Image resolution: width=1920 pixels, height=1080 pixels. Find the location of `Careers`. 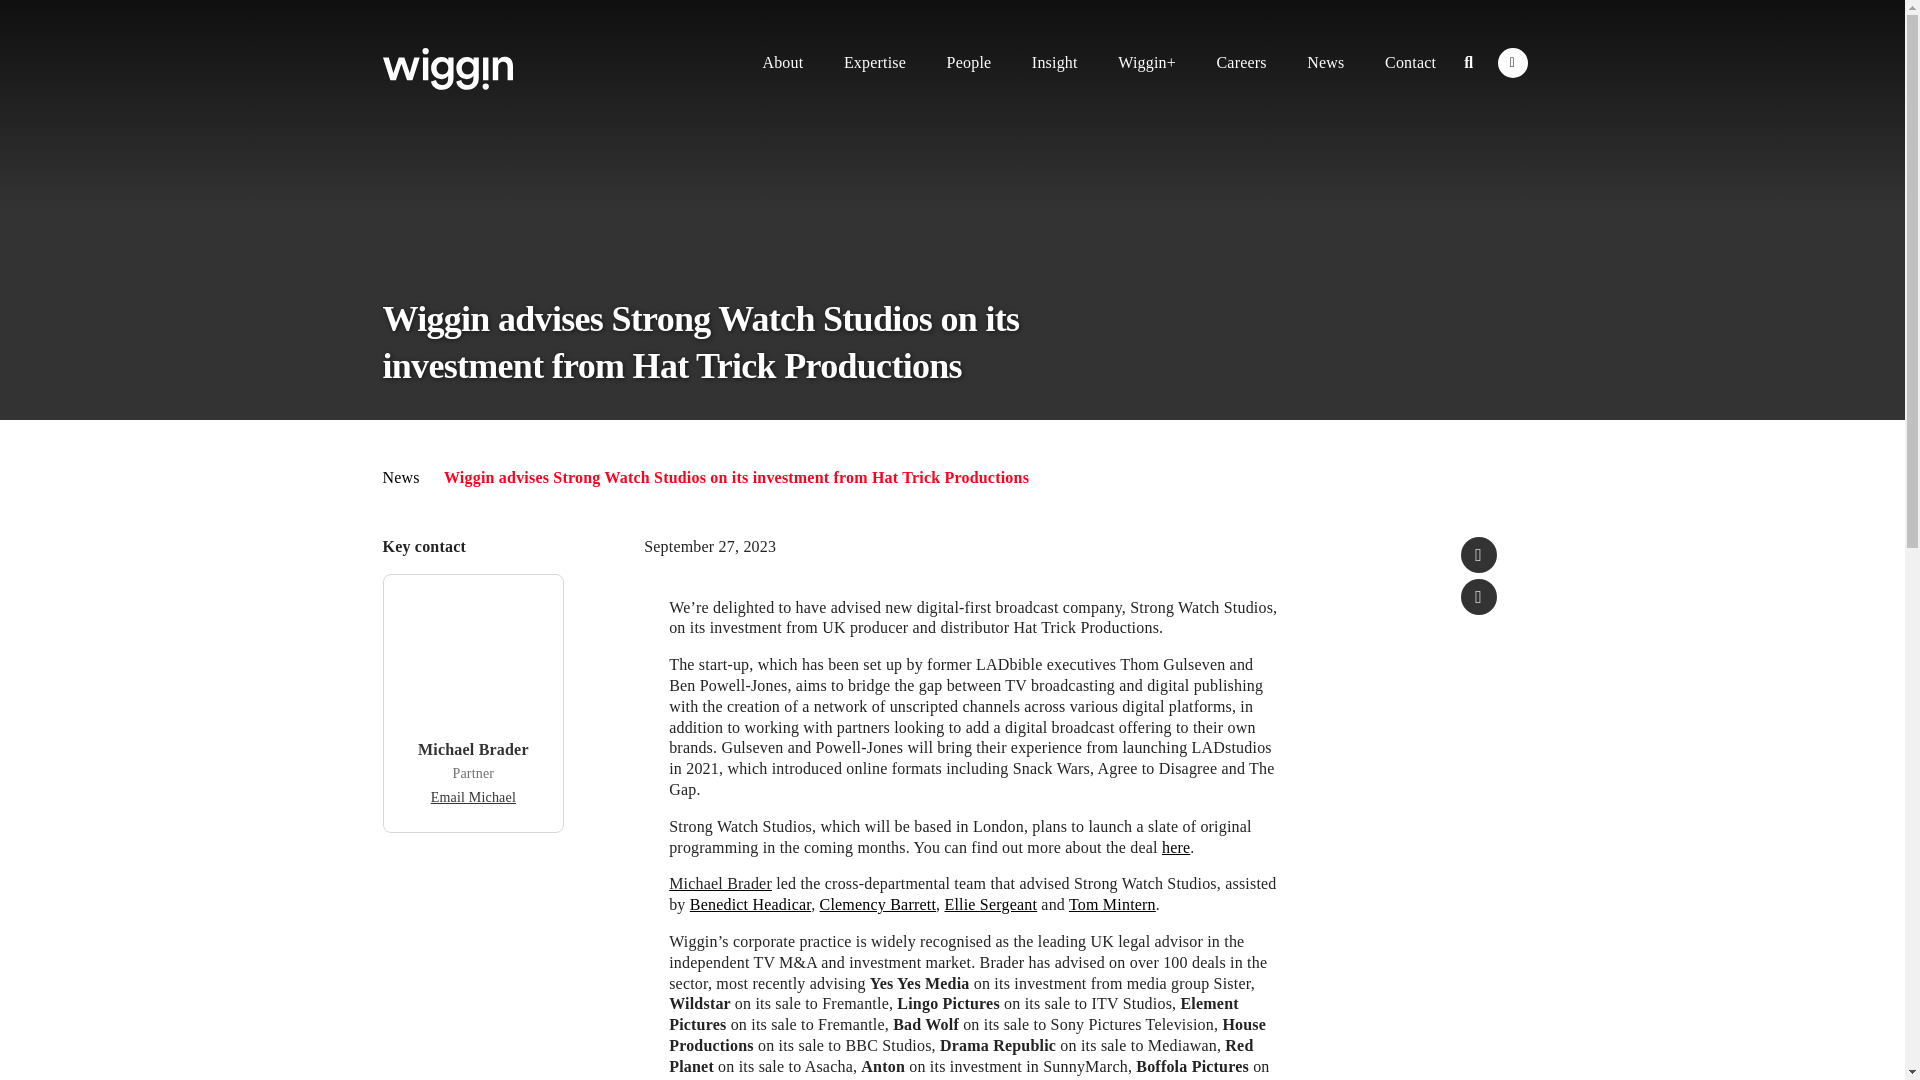

Careers is located at coordinates (1240, 62).